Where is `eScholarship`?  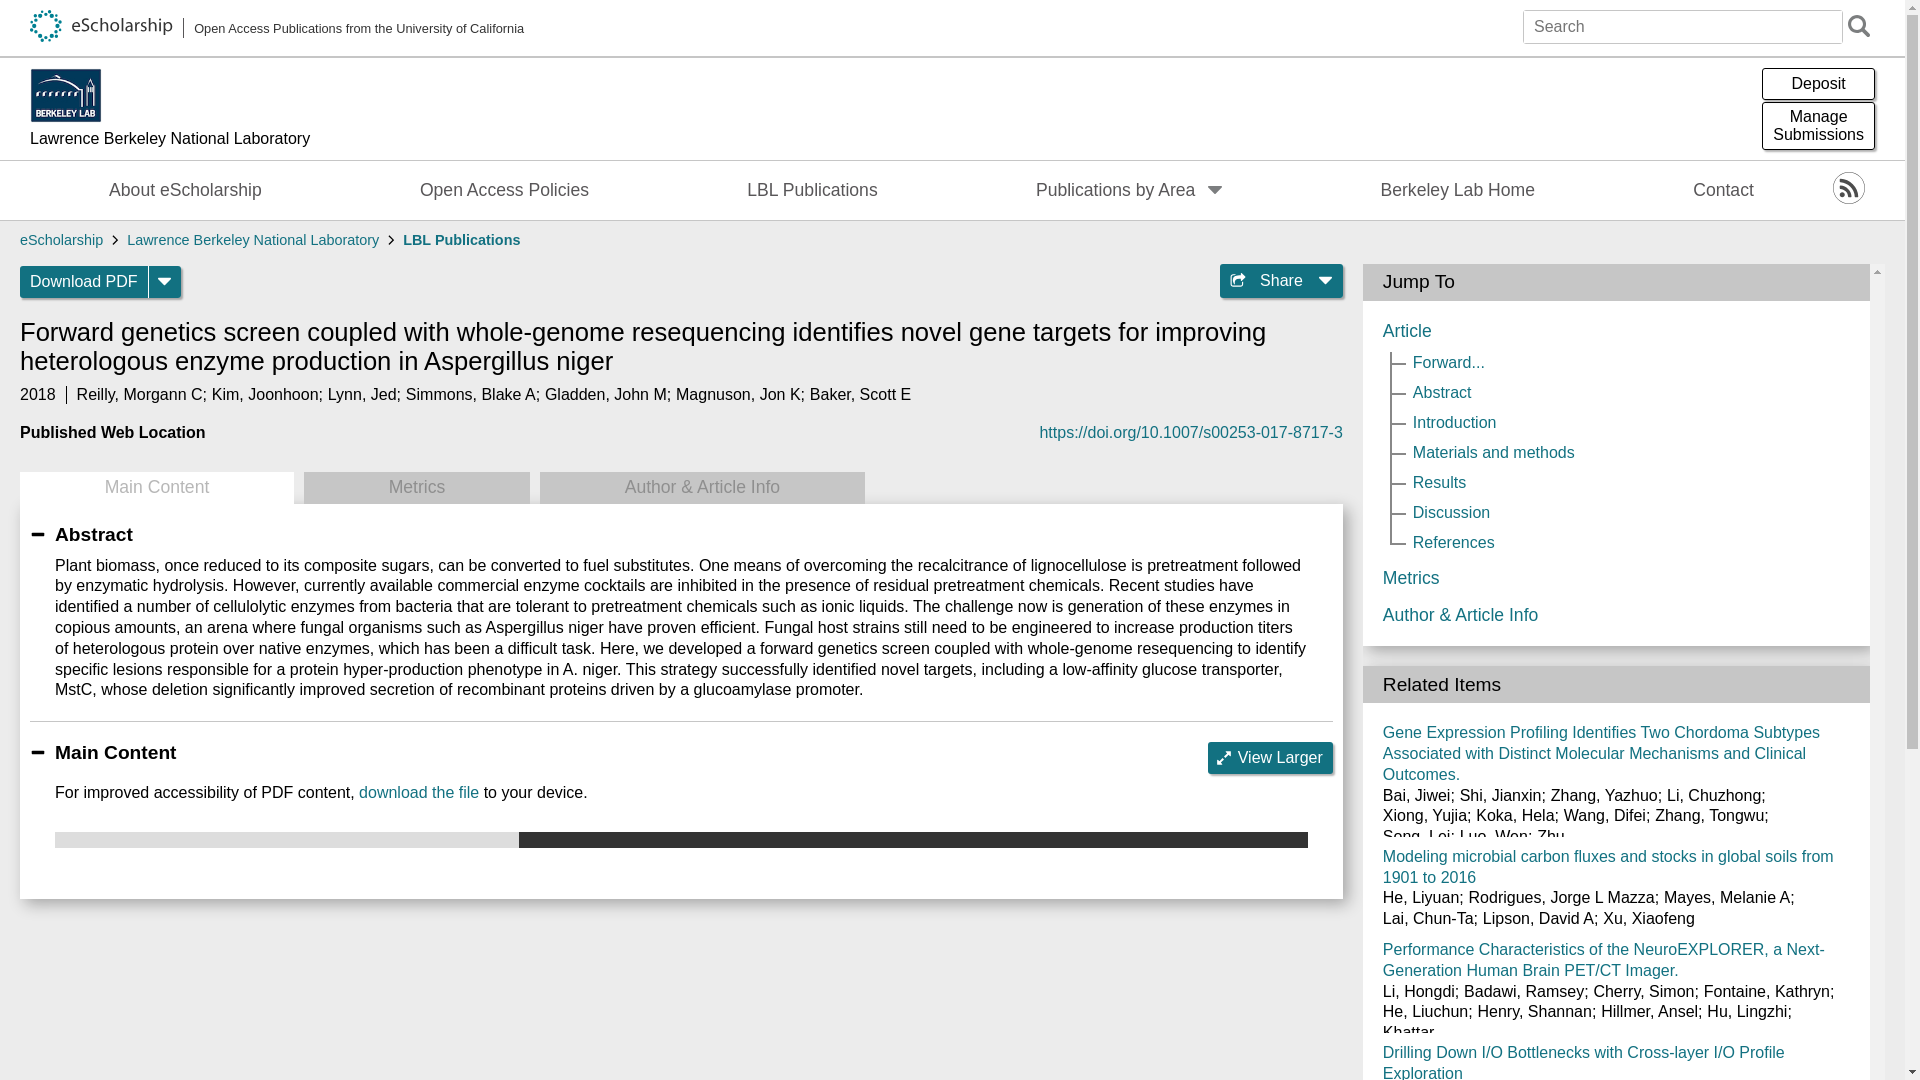 eScholarship is located at coordinates (61, 240).